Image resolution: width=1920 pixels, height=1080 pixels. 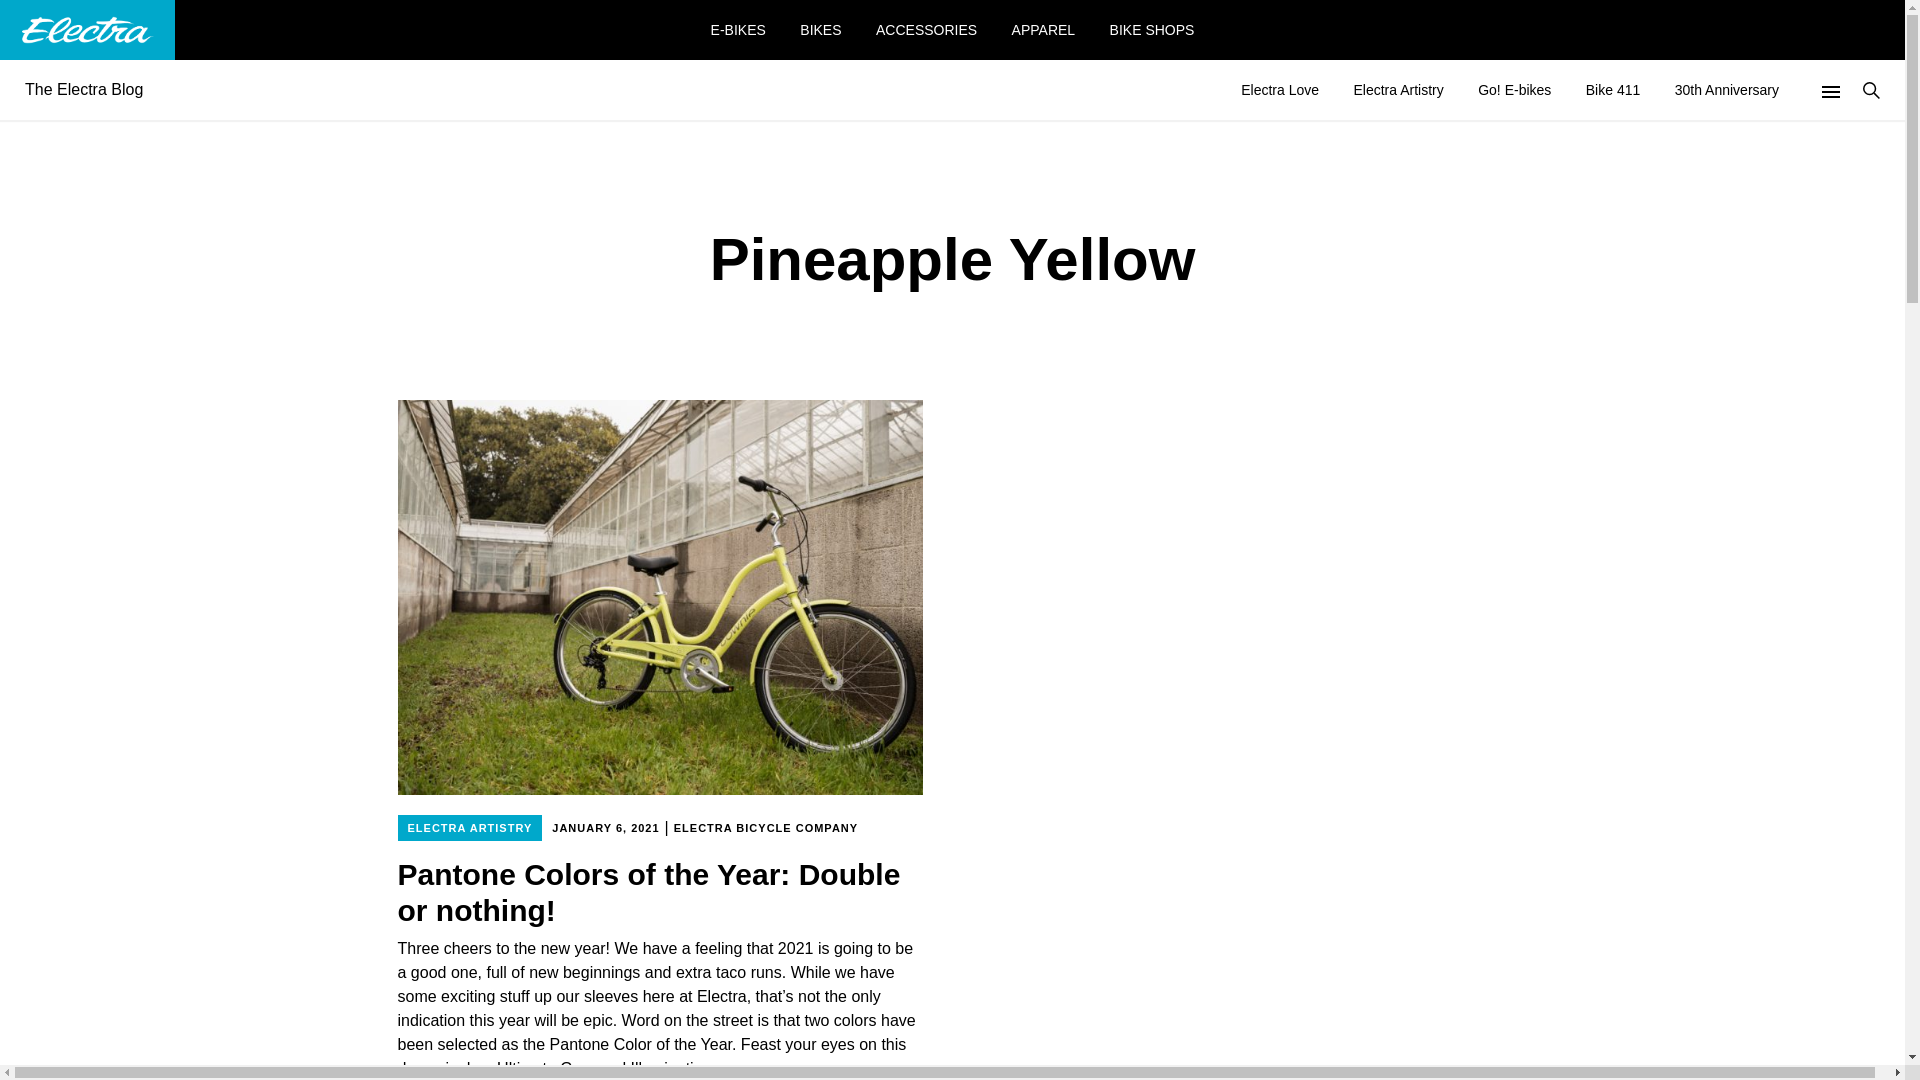 I want to click on BIKES, so click(x=820, y=29).